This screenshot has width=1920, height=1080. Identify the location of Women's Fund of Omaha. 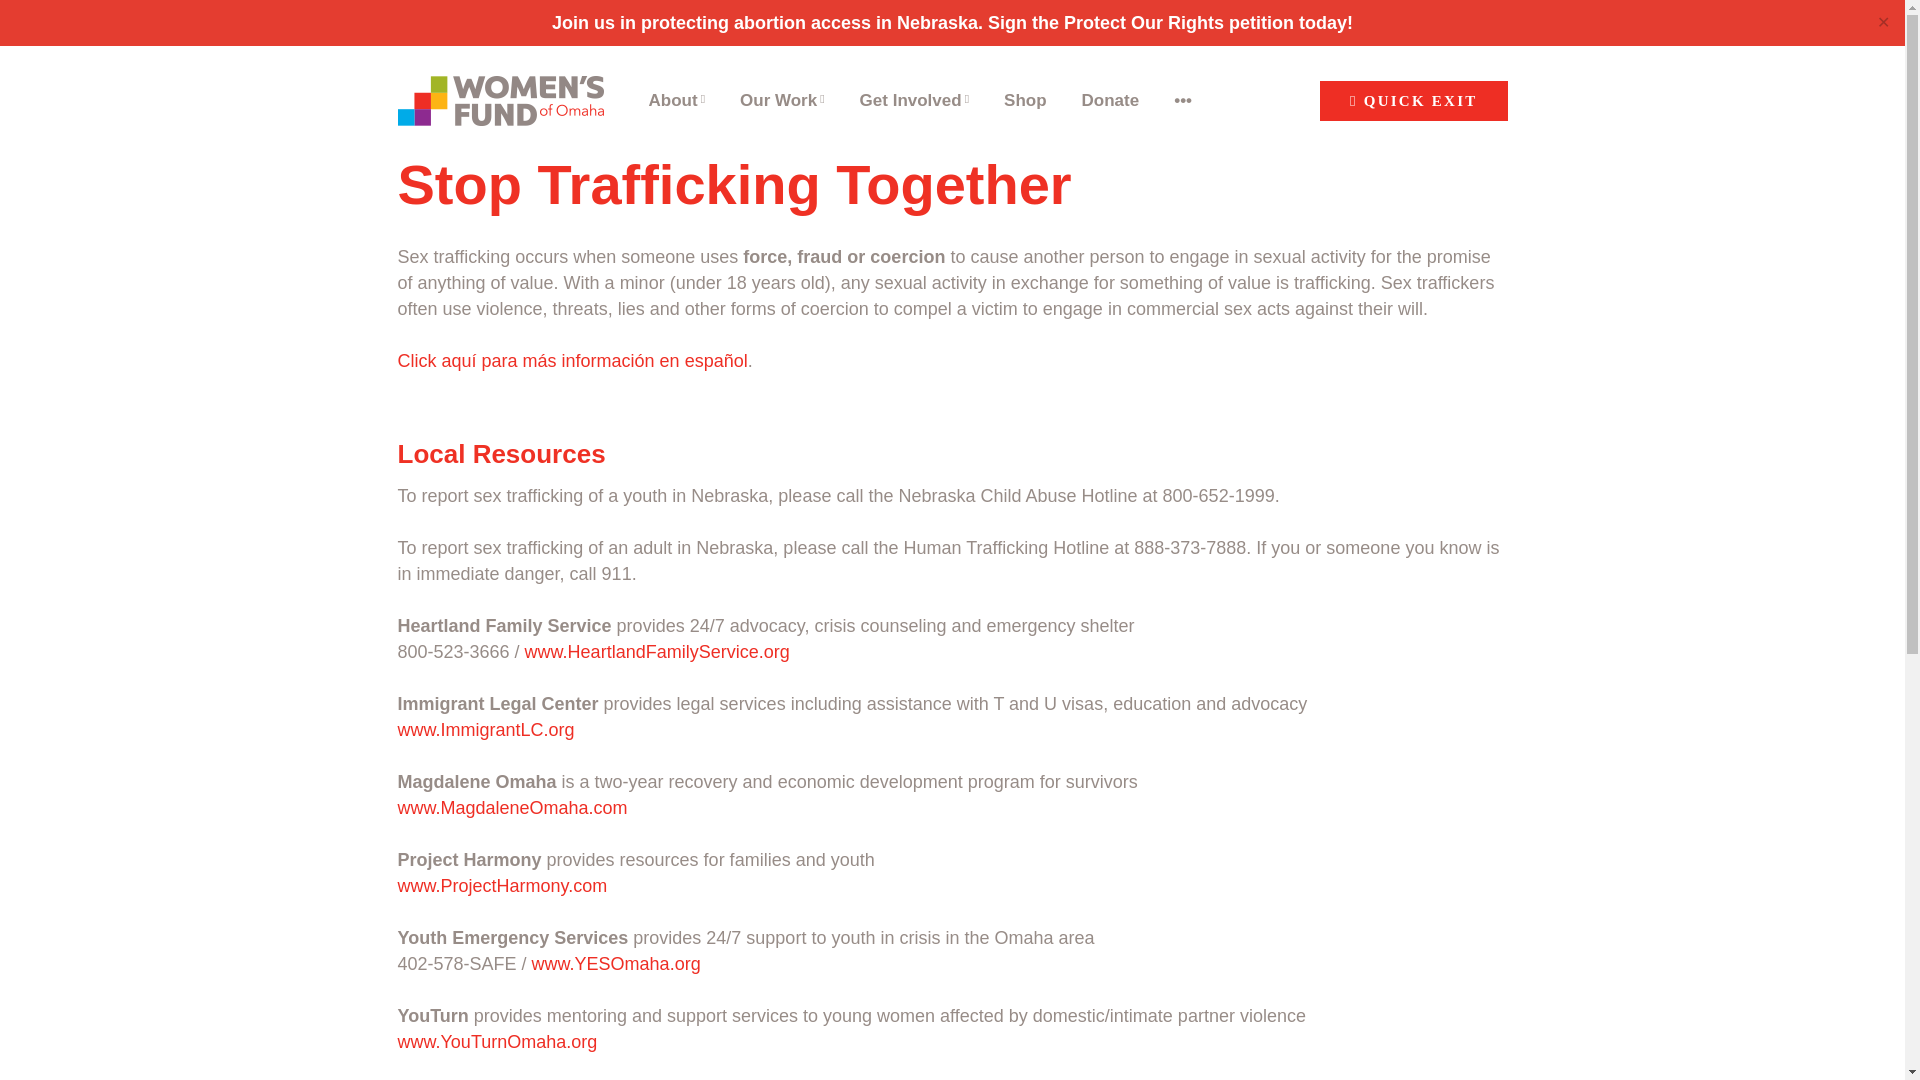
(500, 100).